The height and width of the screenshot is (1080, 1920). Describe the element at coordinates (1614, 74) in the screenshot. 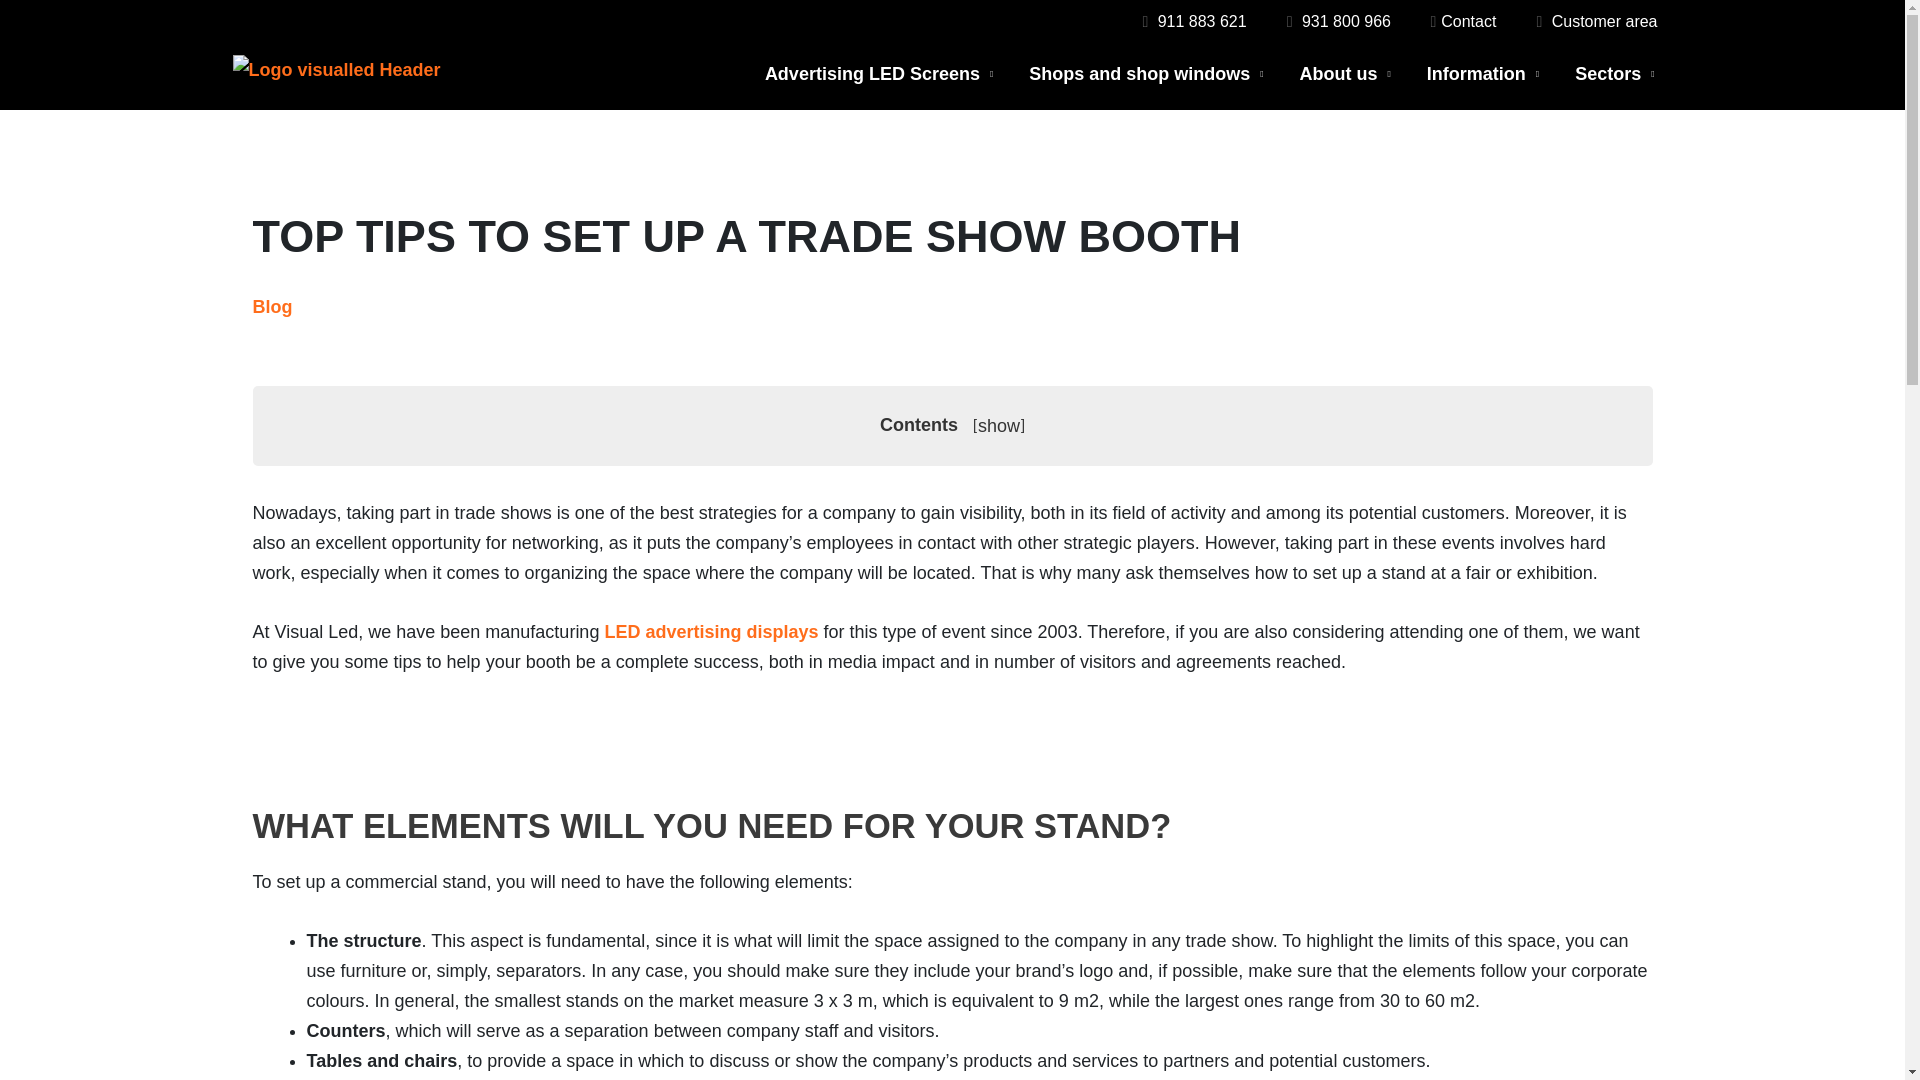

I see `Sectors` at that location.